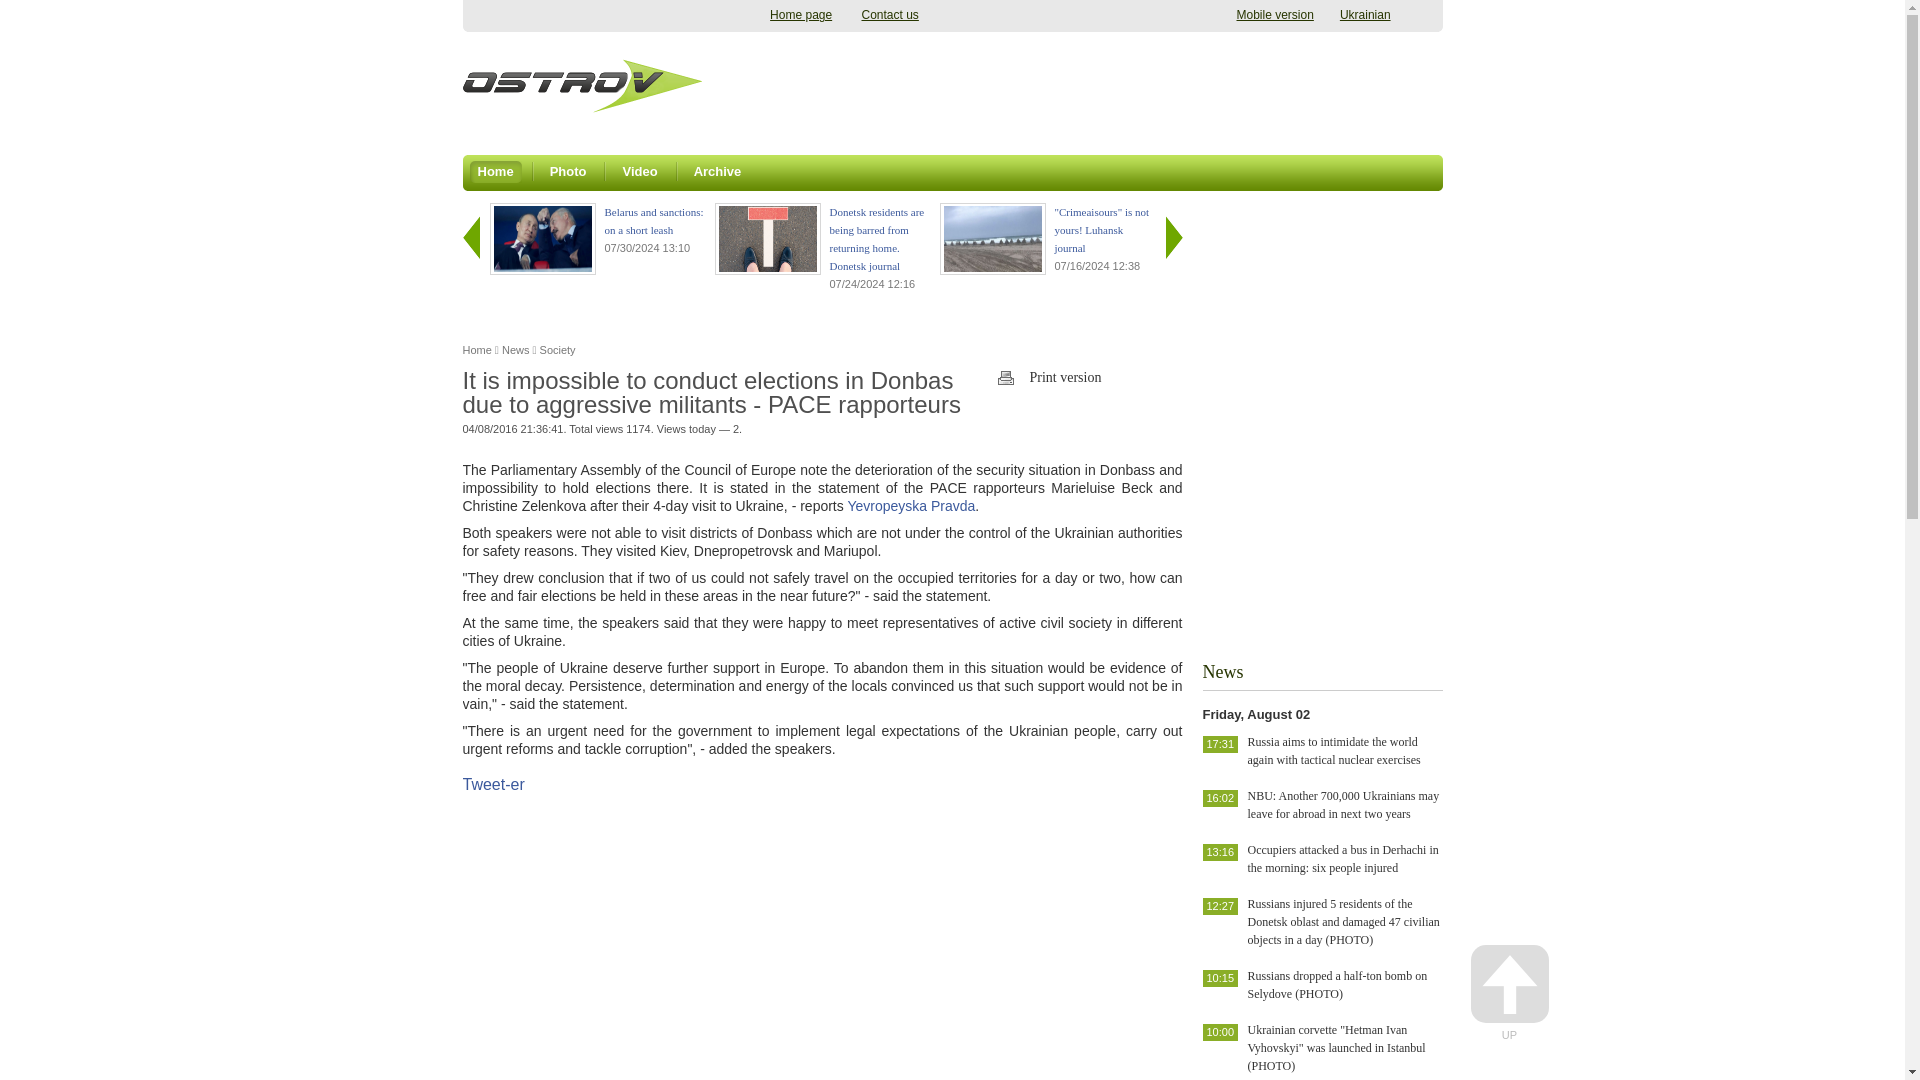 This screenshot has height=1080, width=1920. Describe the element at coordinates (558, 350) in the screenshot. I see `Society` at that location.